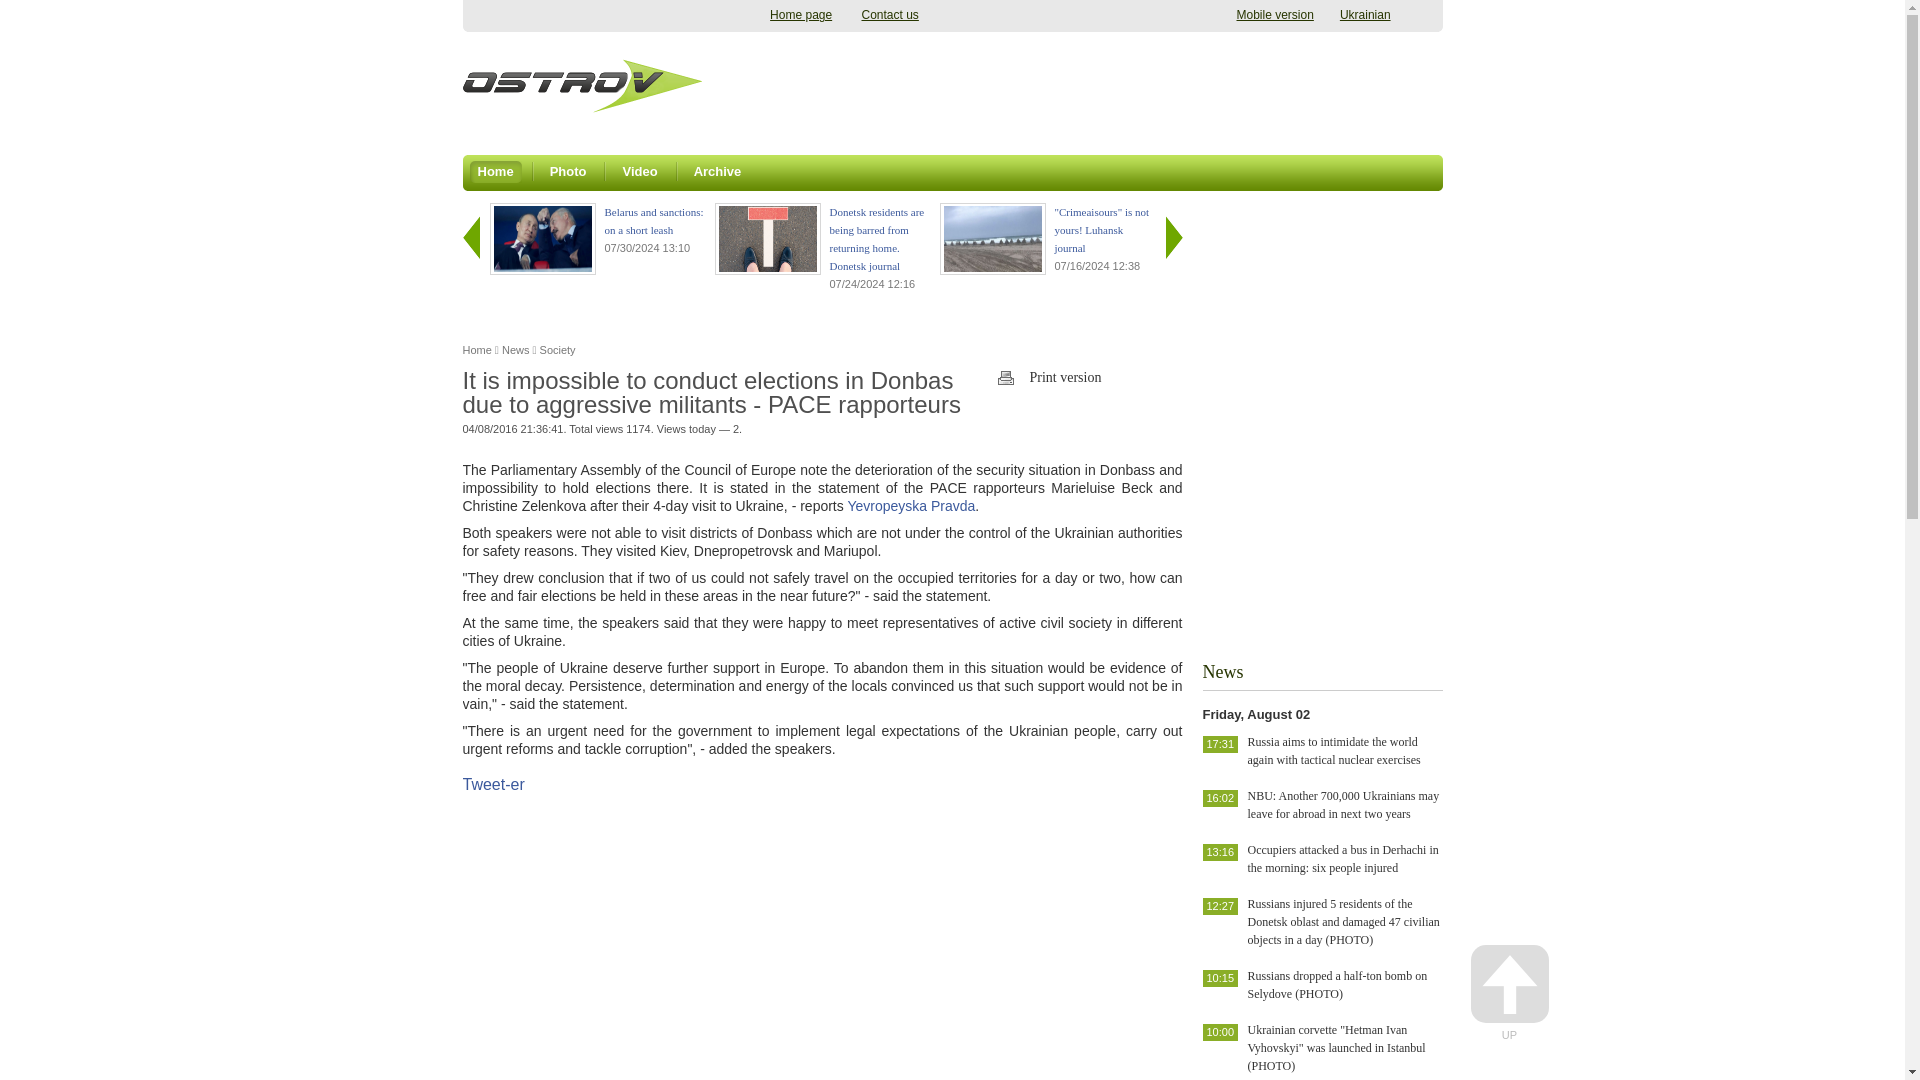 This screenshot has height=1080, width=1920. Describe the element at coordinates (558, 350) in the screenshot. I see `Society` at that location.